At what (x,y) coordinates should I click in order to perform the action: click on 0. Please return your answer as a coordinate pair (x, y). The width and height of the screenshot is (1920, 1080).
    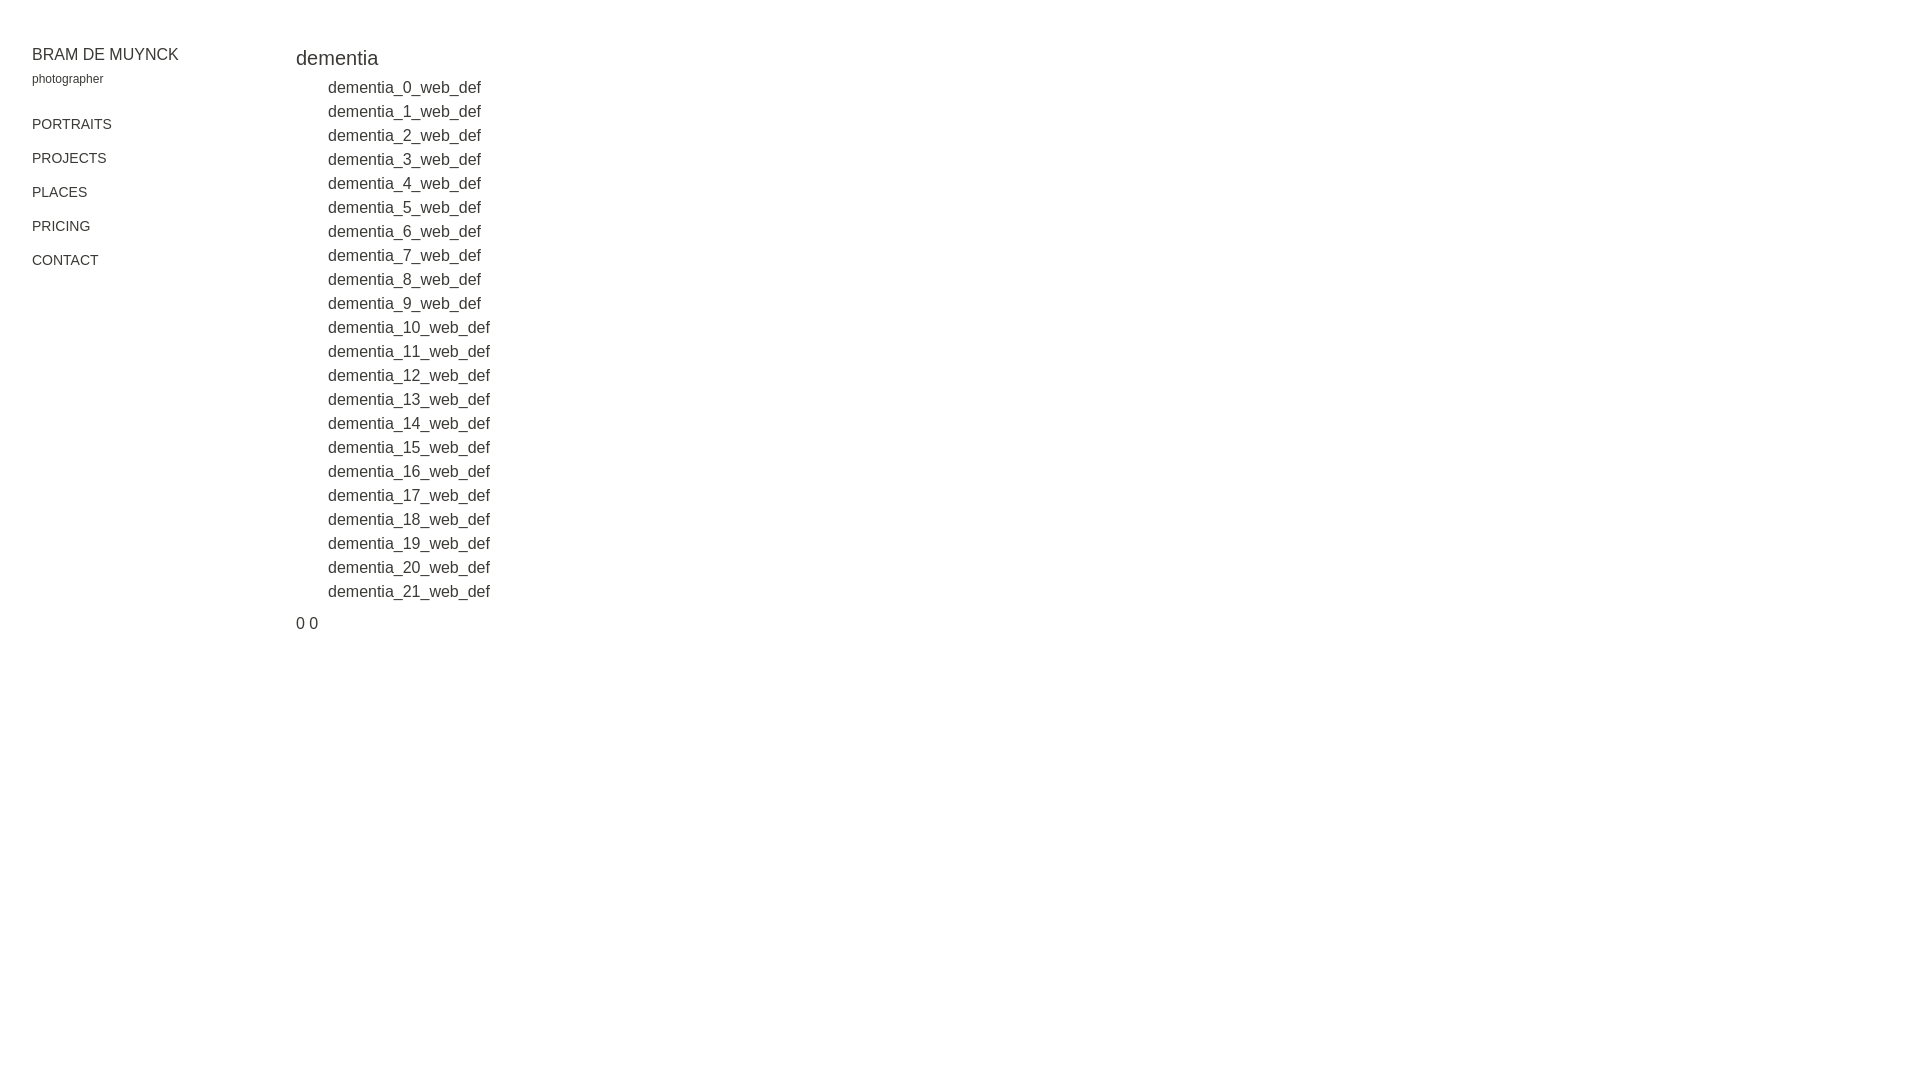
    Looking at the image, I should click on (314, 624).